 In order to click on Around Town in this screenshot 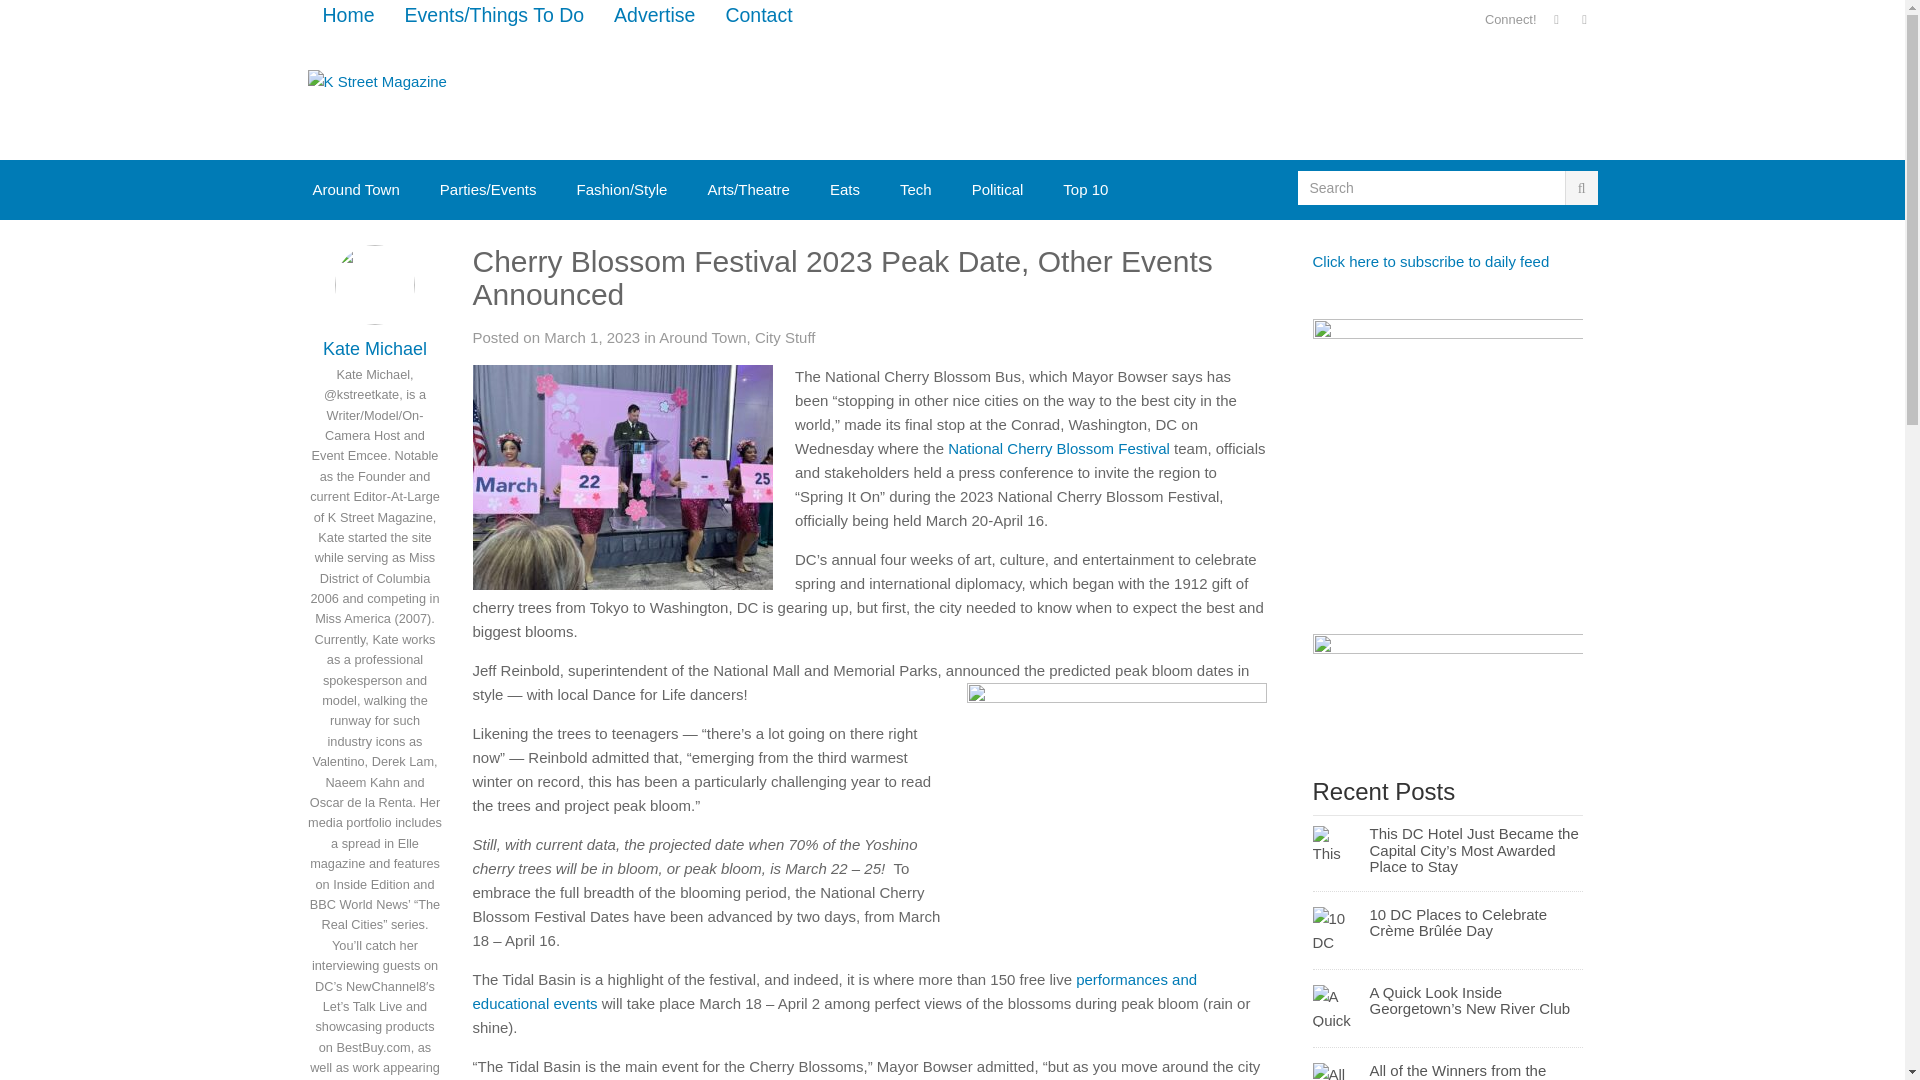, I will do `click(702, 337)`.